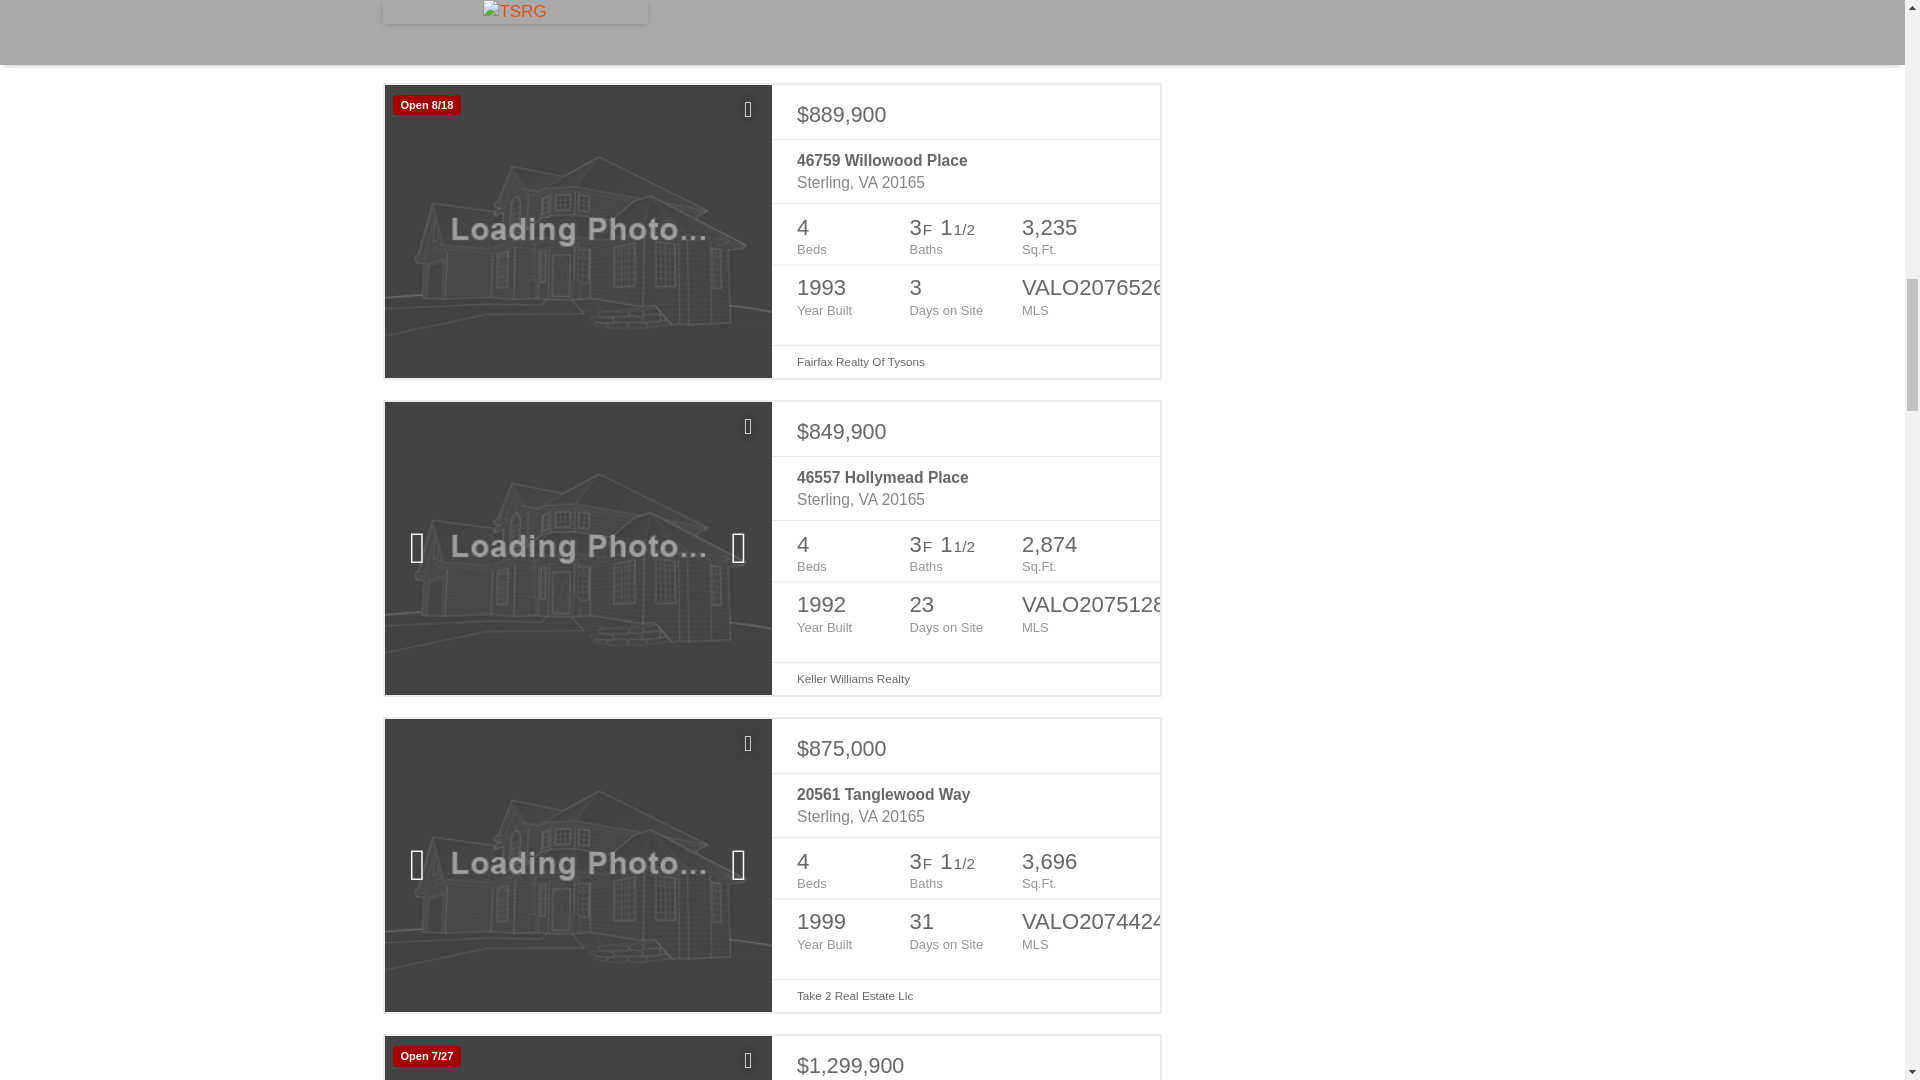 The image size is (1920, 1080). I want to click on 46557 Hollymead Place Sterling,  VA 20165, so click(965, 488).